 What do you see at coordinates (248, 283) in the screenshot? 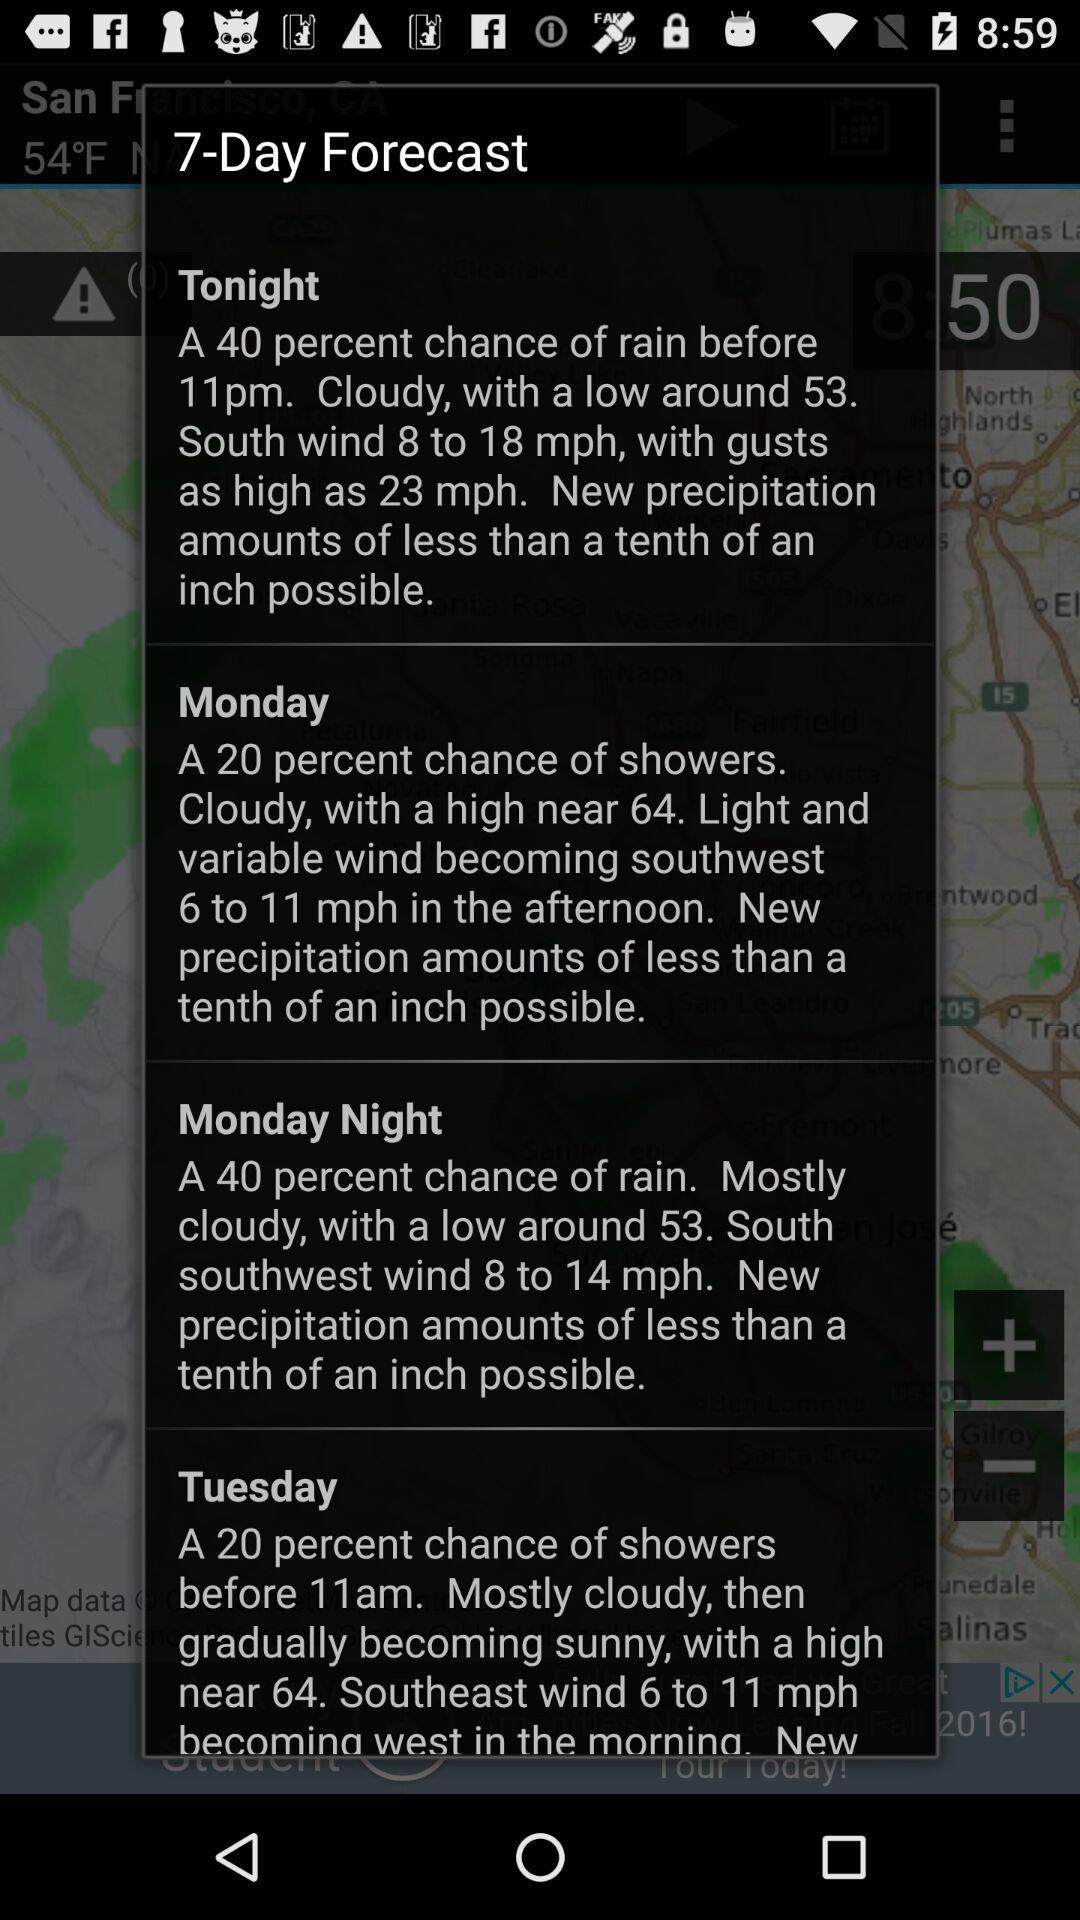
I see `select the app below 7-day forecast icon` at bounding box center [248, 283].